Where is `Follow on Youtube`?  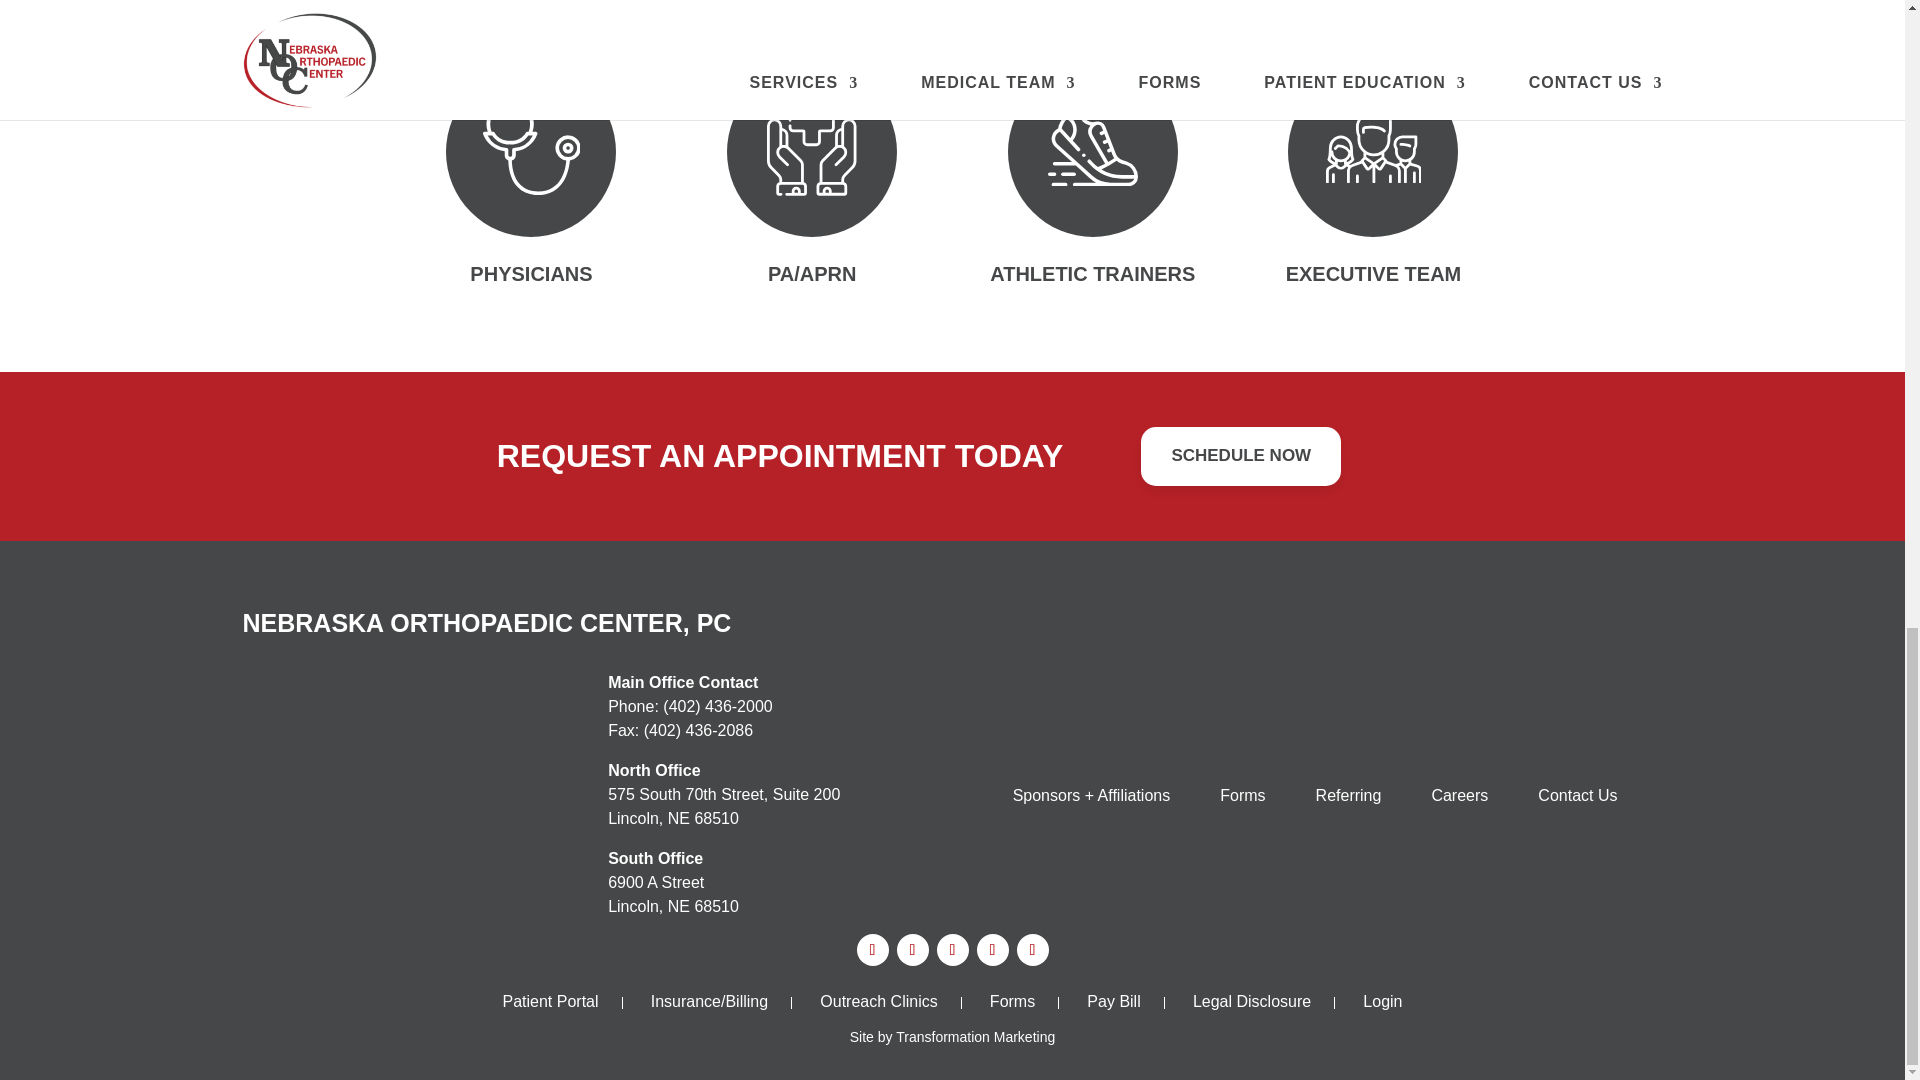 Follow on Youtube is located at coordinates (952, 950).